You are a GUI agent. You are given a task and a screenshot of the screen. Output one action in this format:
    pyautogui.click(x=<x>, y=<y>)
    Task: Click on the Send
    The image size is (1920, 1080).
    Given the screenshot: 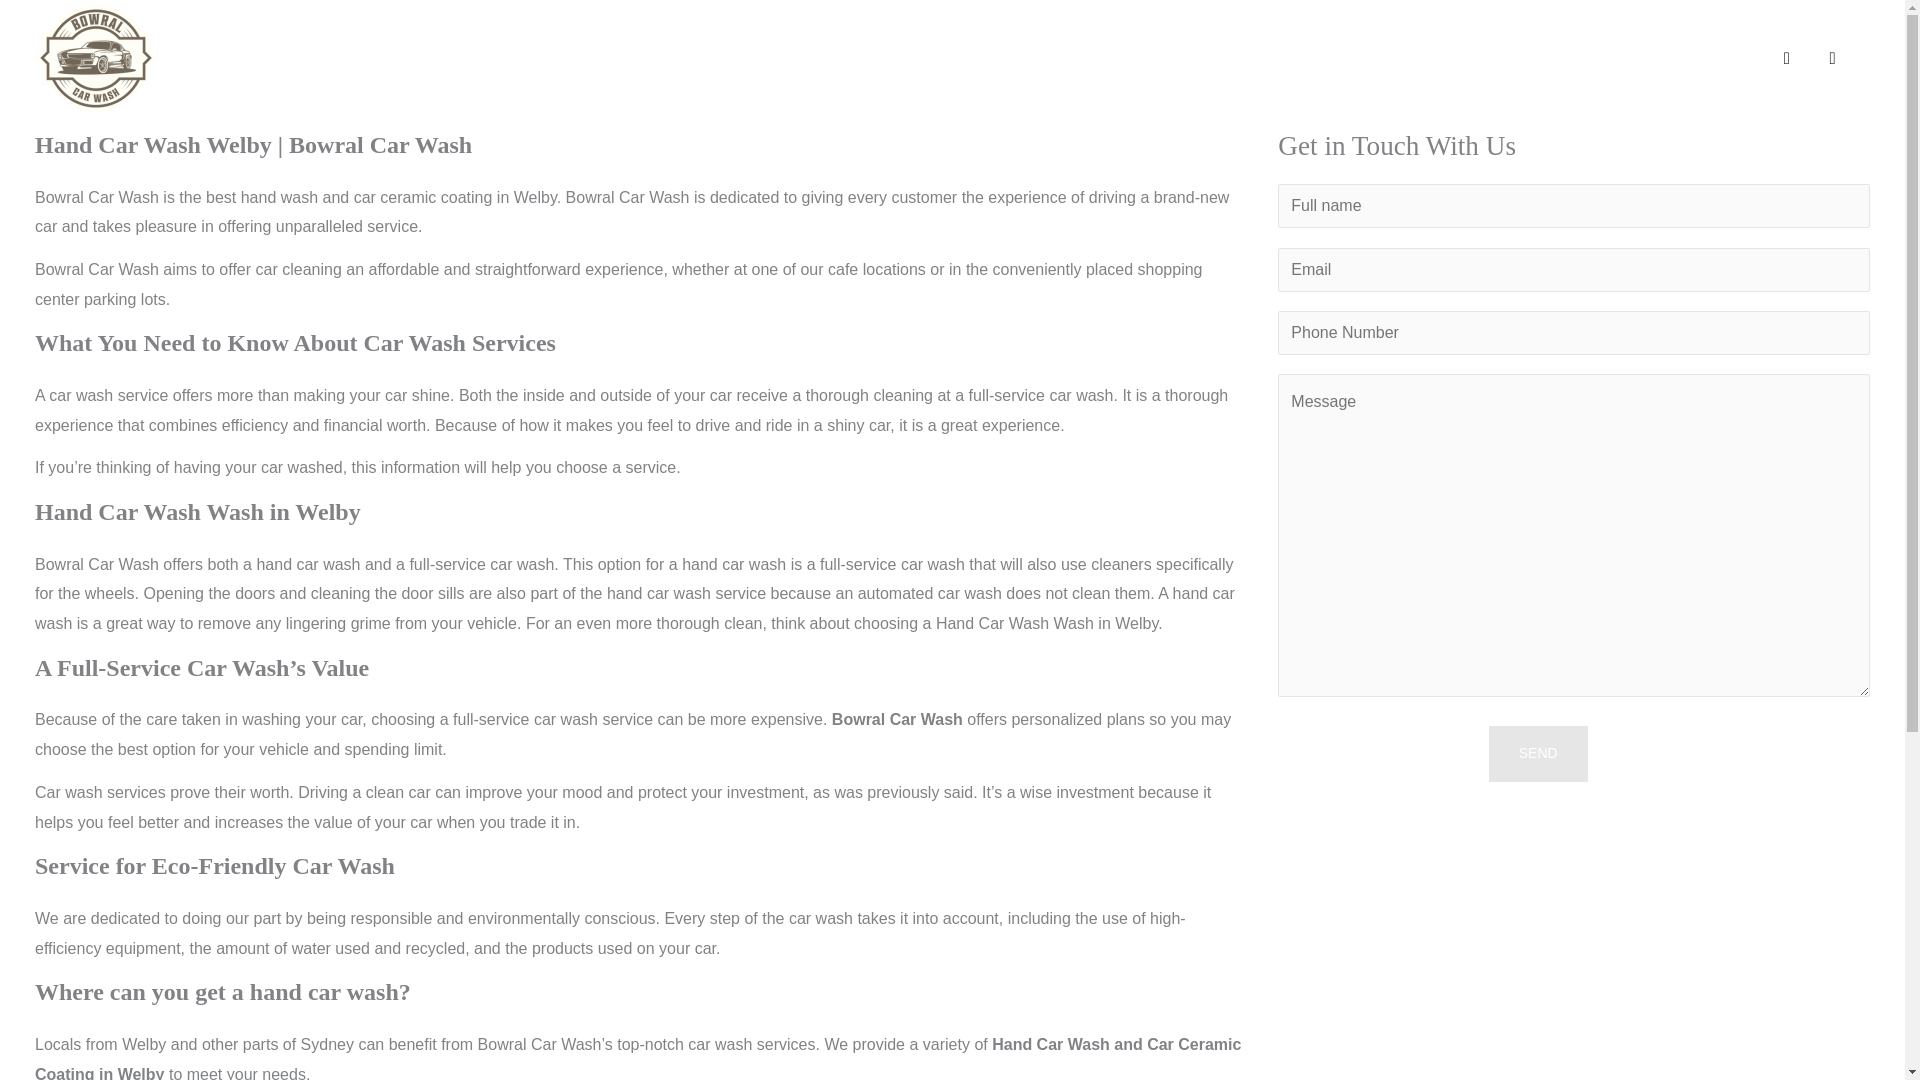 What is the action you would take?
    pyautogui.click(x=1538, y=753)
    